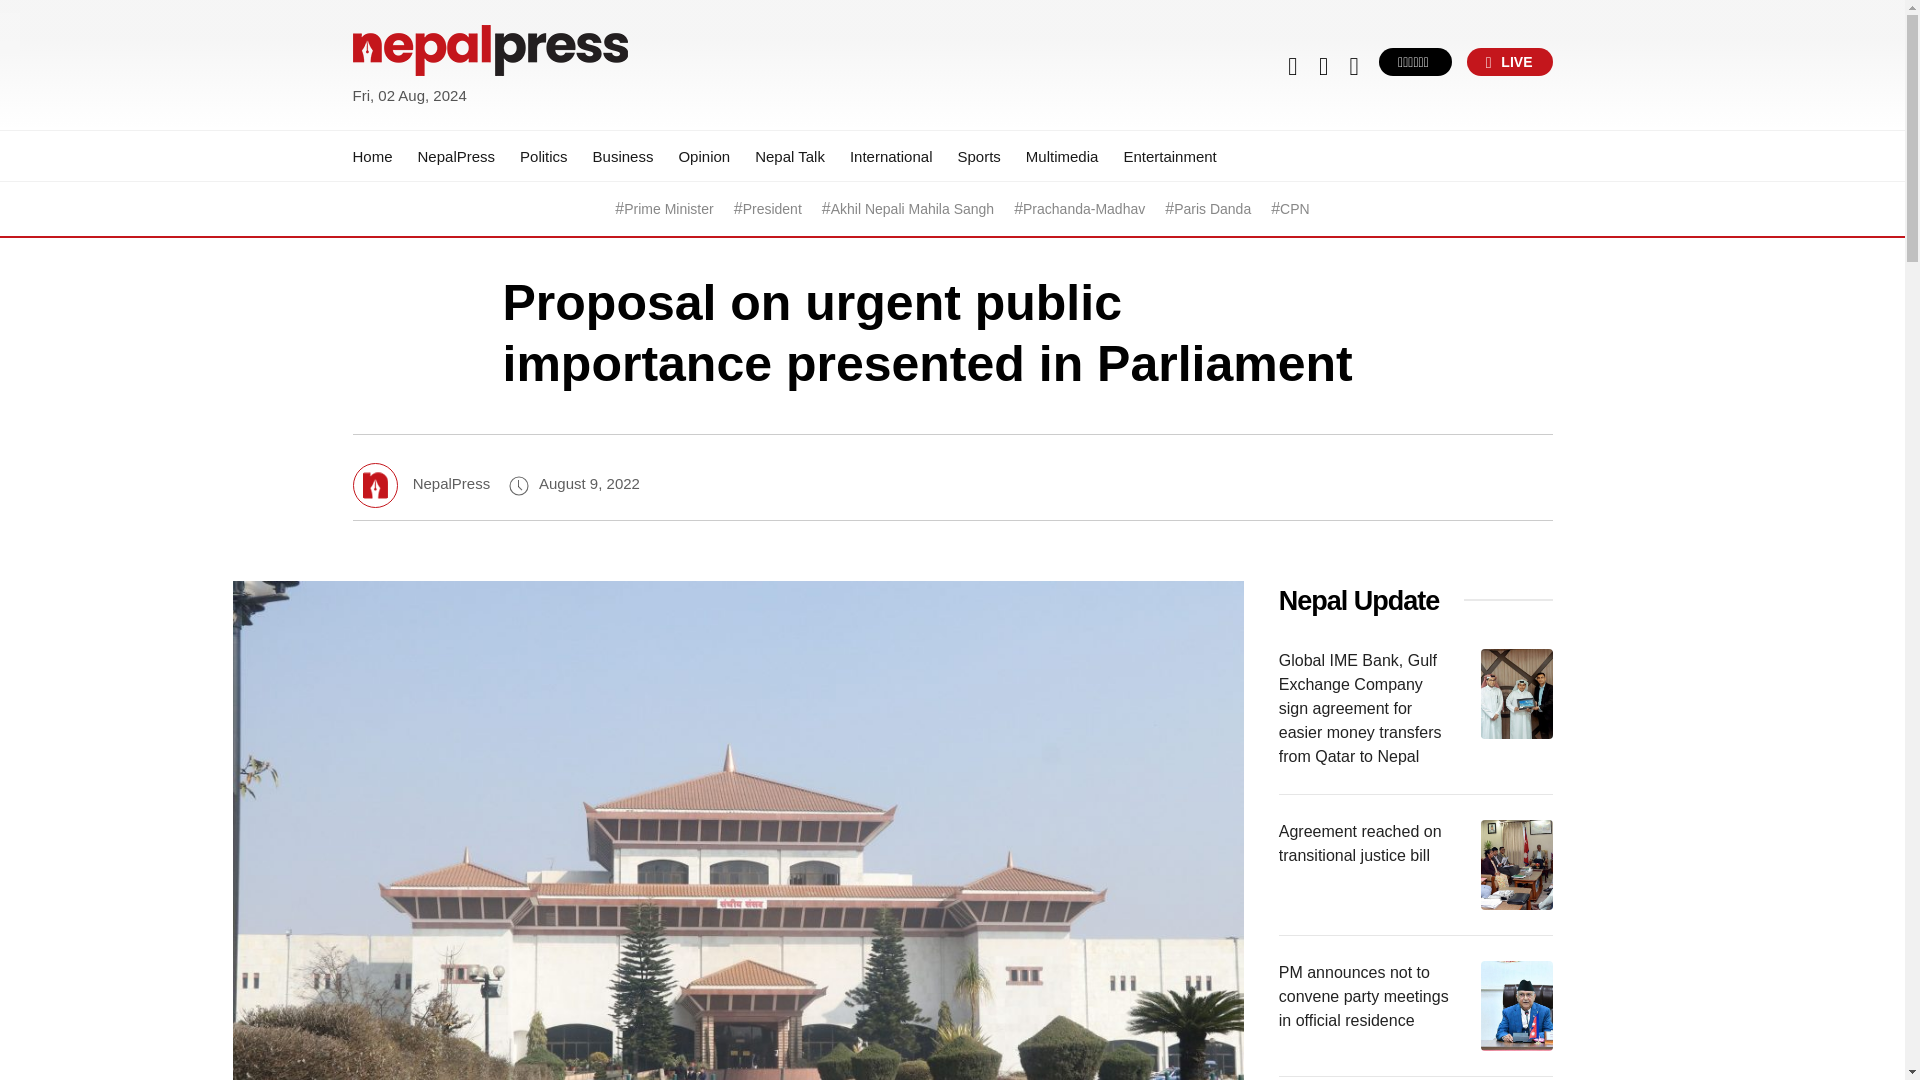 The width and height of the screenshot is (1920, 1080). What do you see at coordinates (772, 209) in the screenshot?
I see `President` at bounding box center [772, 209].